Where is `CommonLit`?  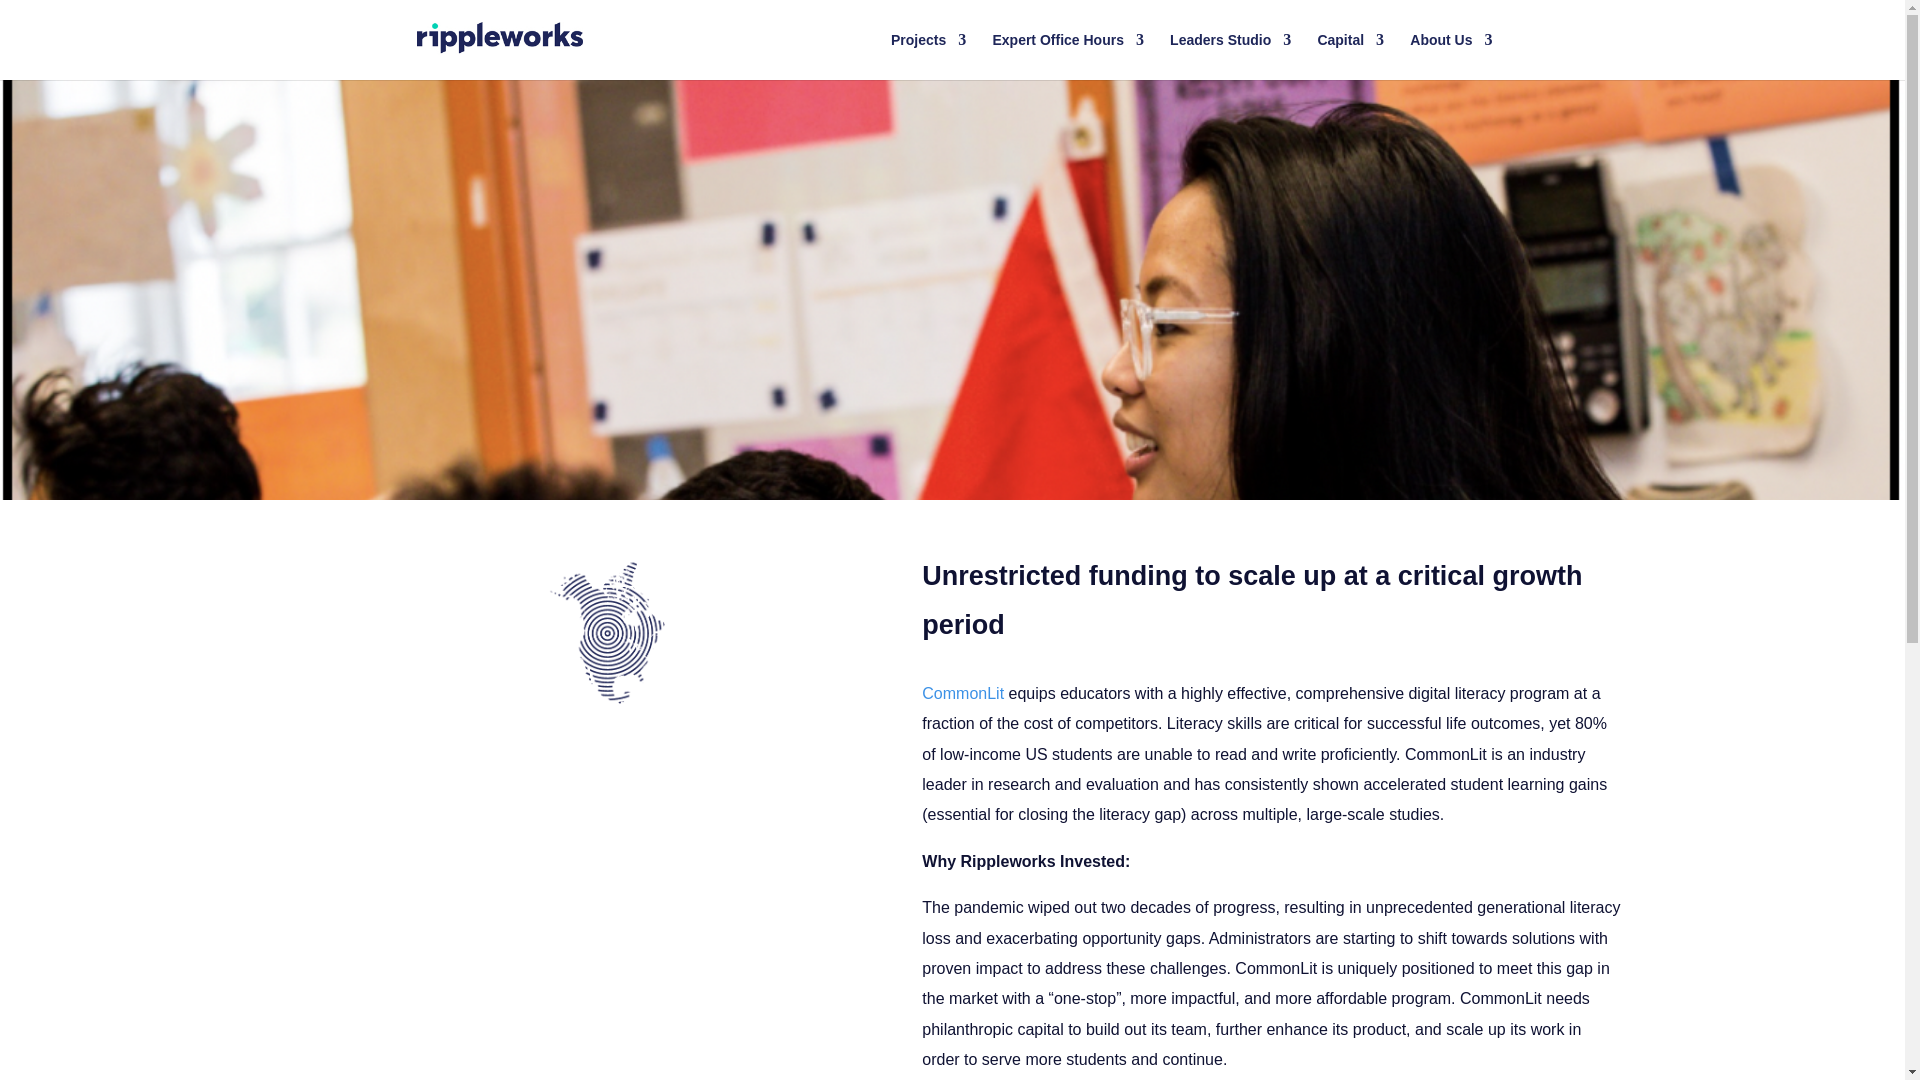
CommonLit is located at coordinates (962, 693).